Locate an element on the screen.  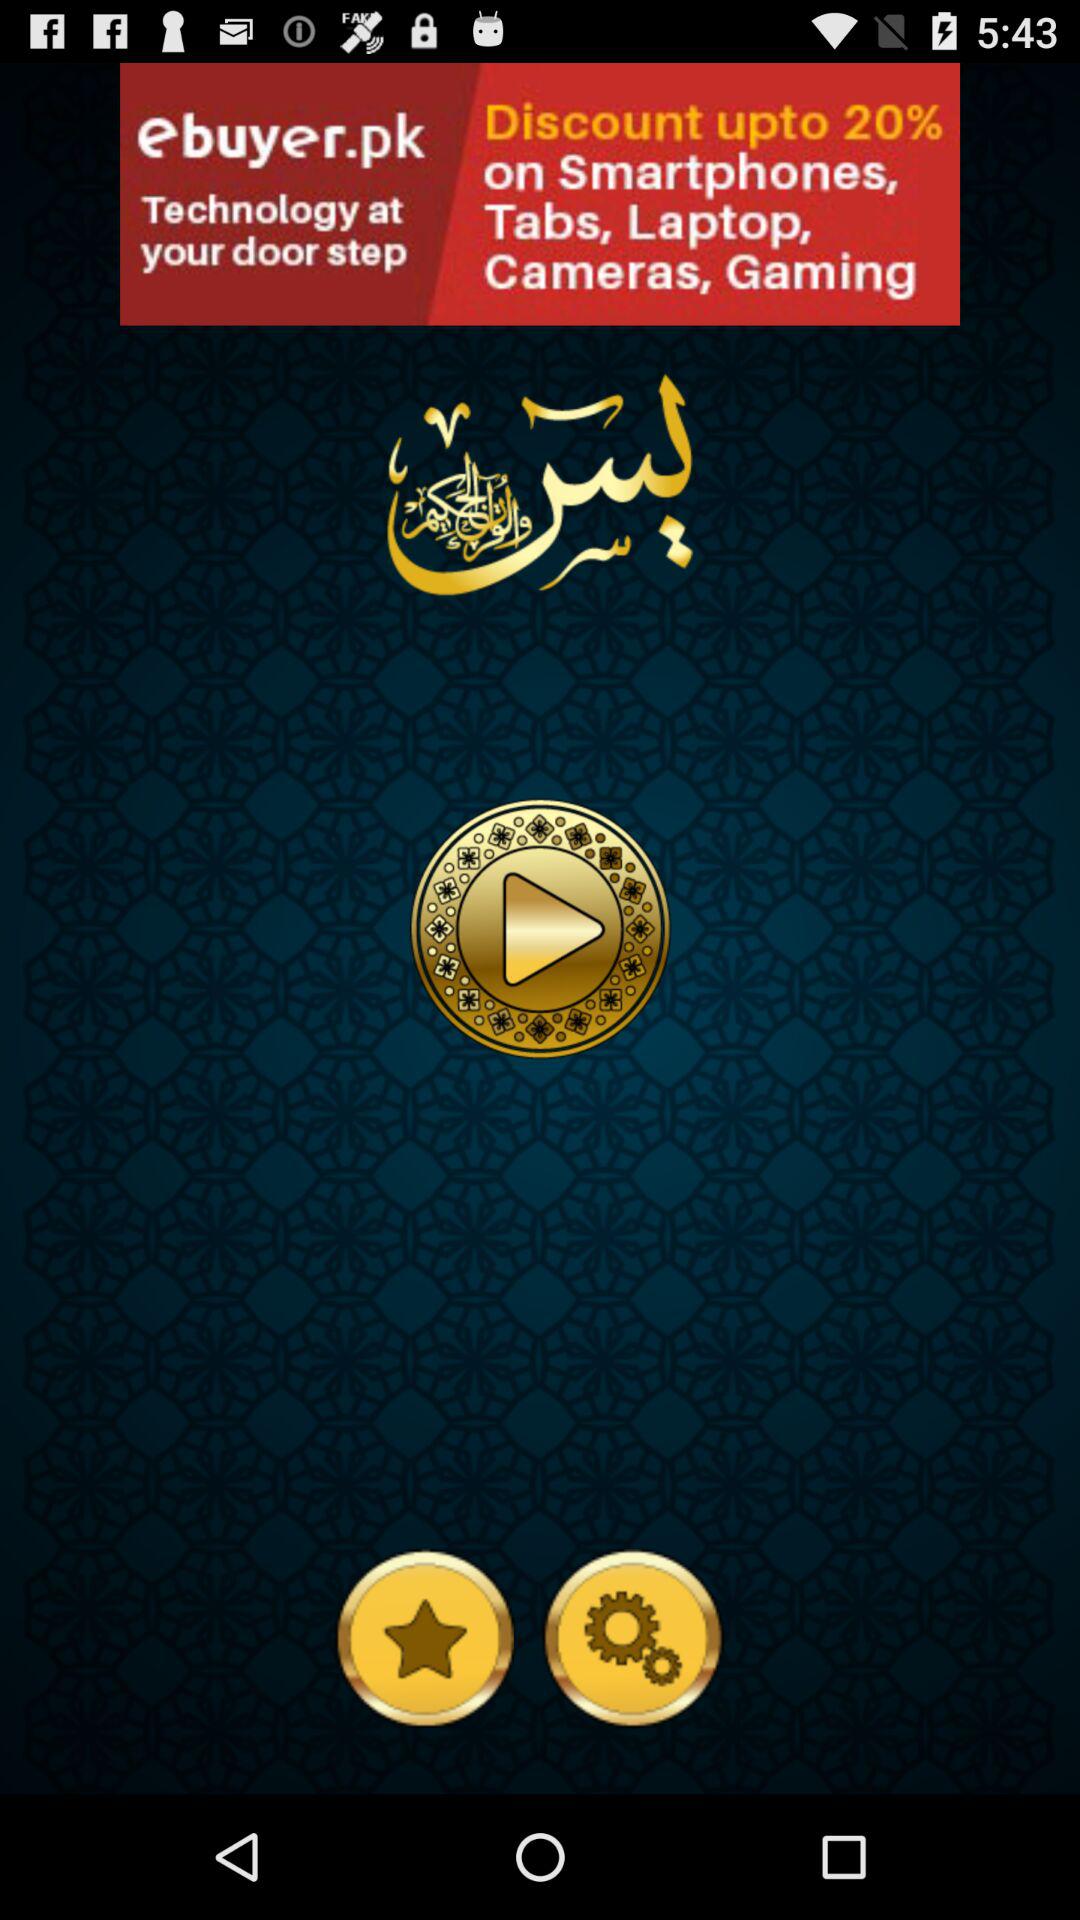
open an advertisement is located at coordinates (540, 194).